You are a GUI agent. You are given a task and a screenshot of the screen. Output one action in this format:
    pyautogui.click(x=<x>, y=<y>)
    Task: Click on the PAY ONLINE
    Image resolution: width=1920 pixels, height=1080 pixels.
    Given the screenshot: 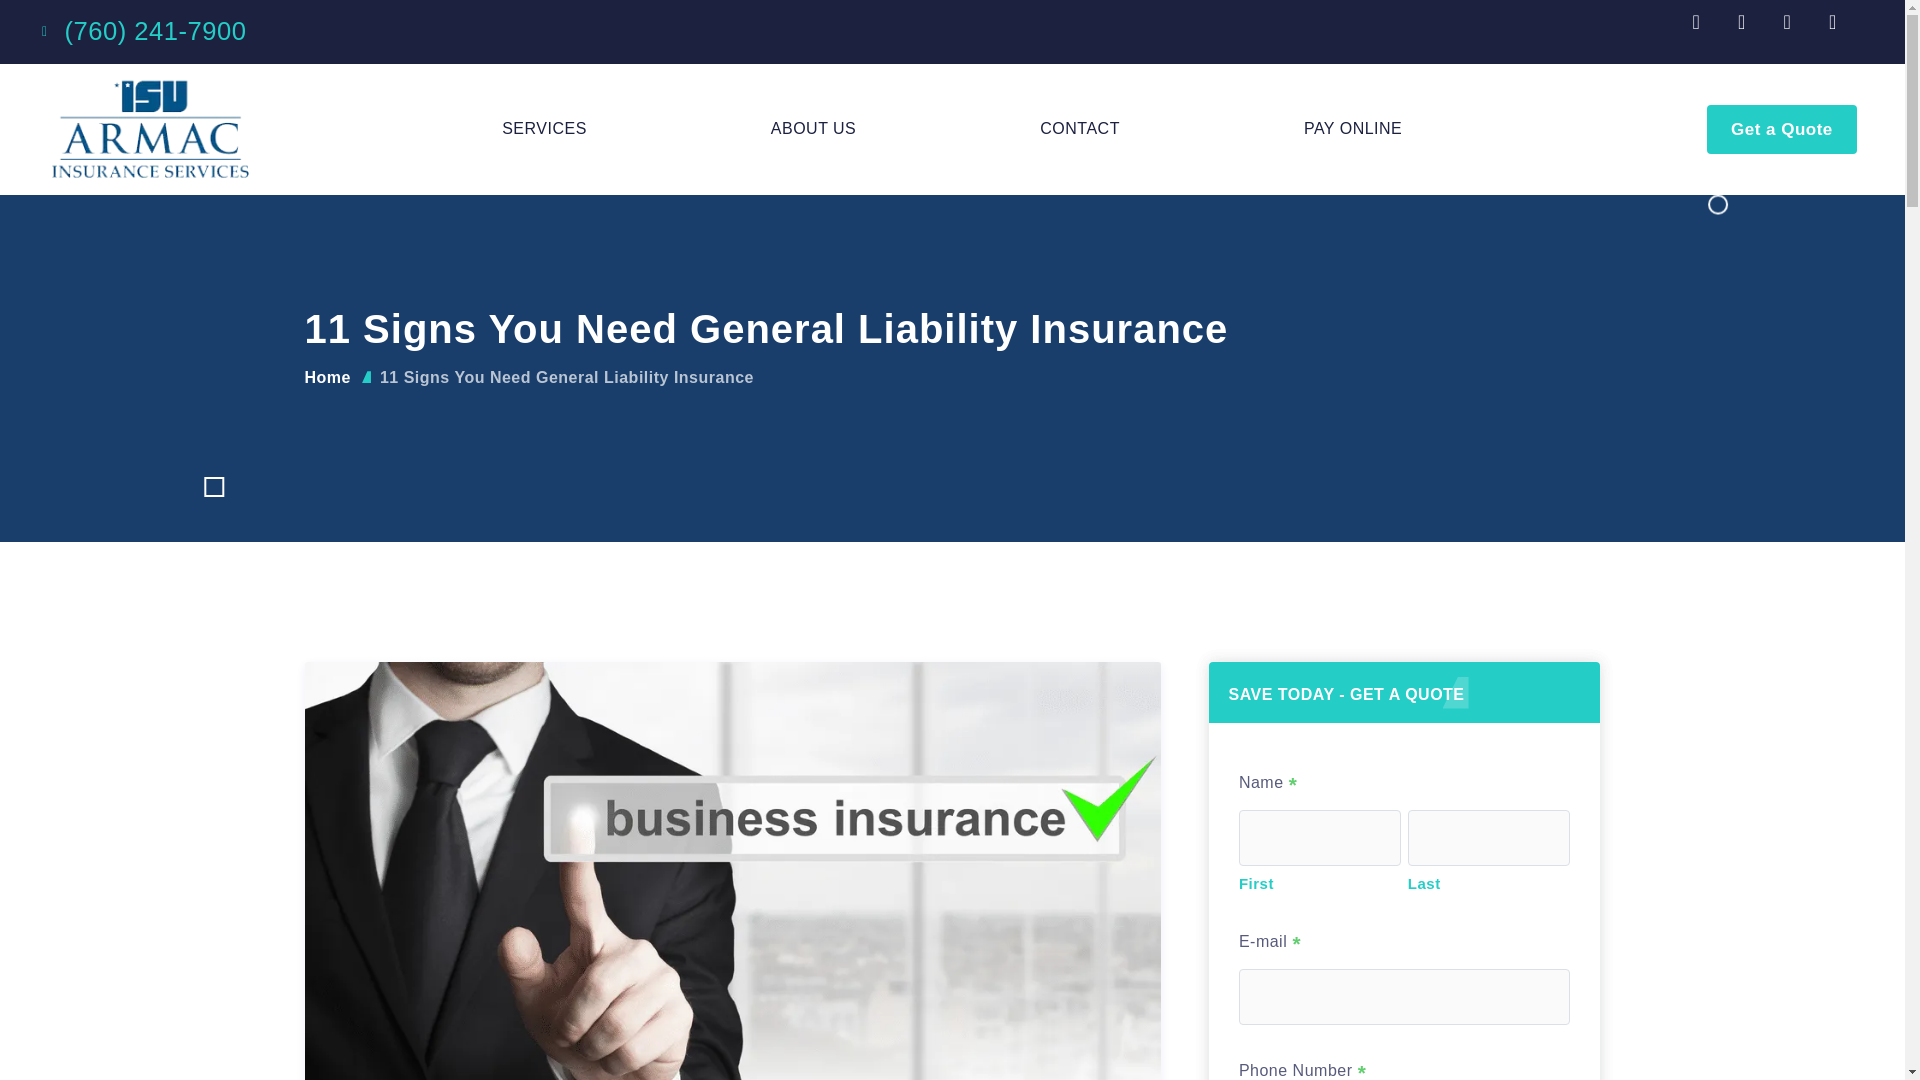 What is the action you would take?
    pyautogui.click(x=1352, y=128)
    